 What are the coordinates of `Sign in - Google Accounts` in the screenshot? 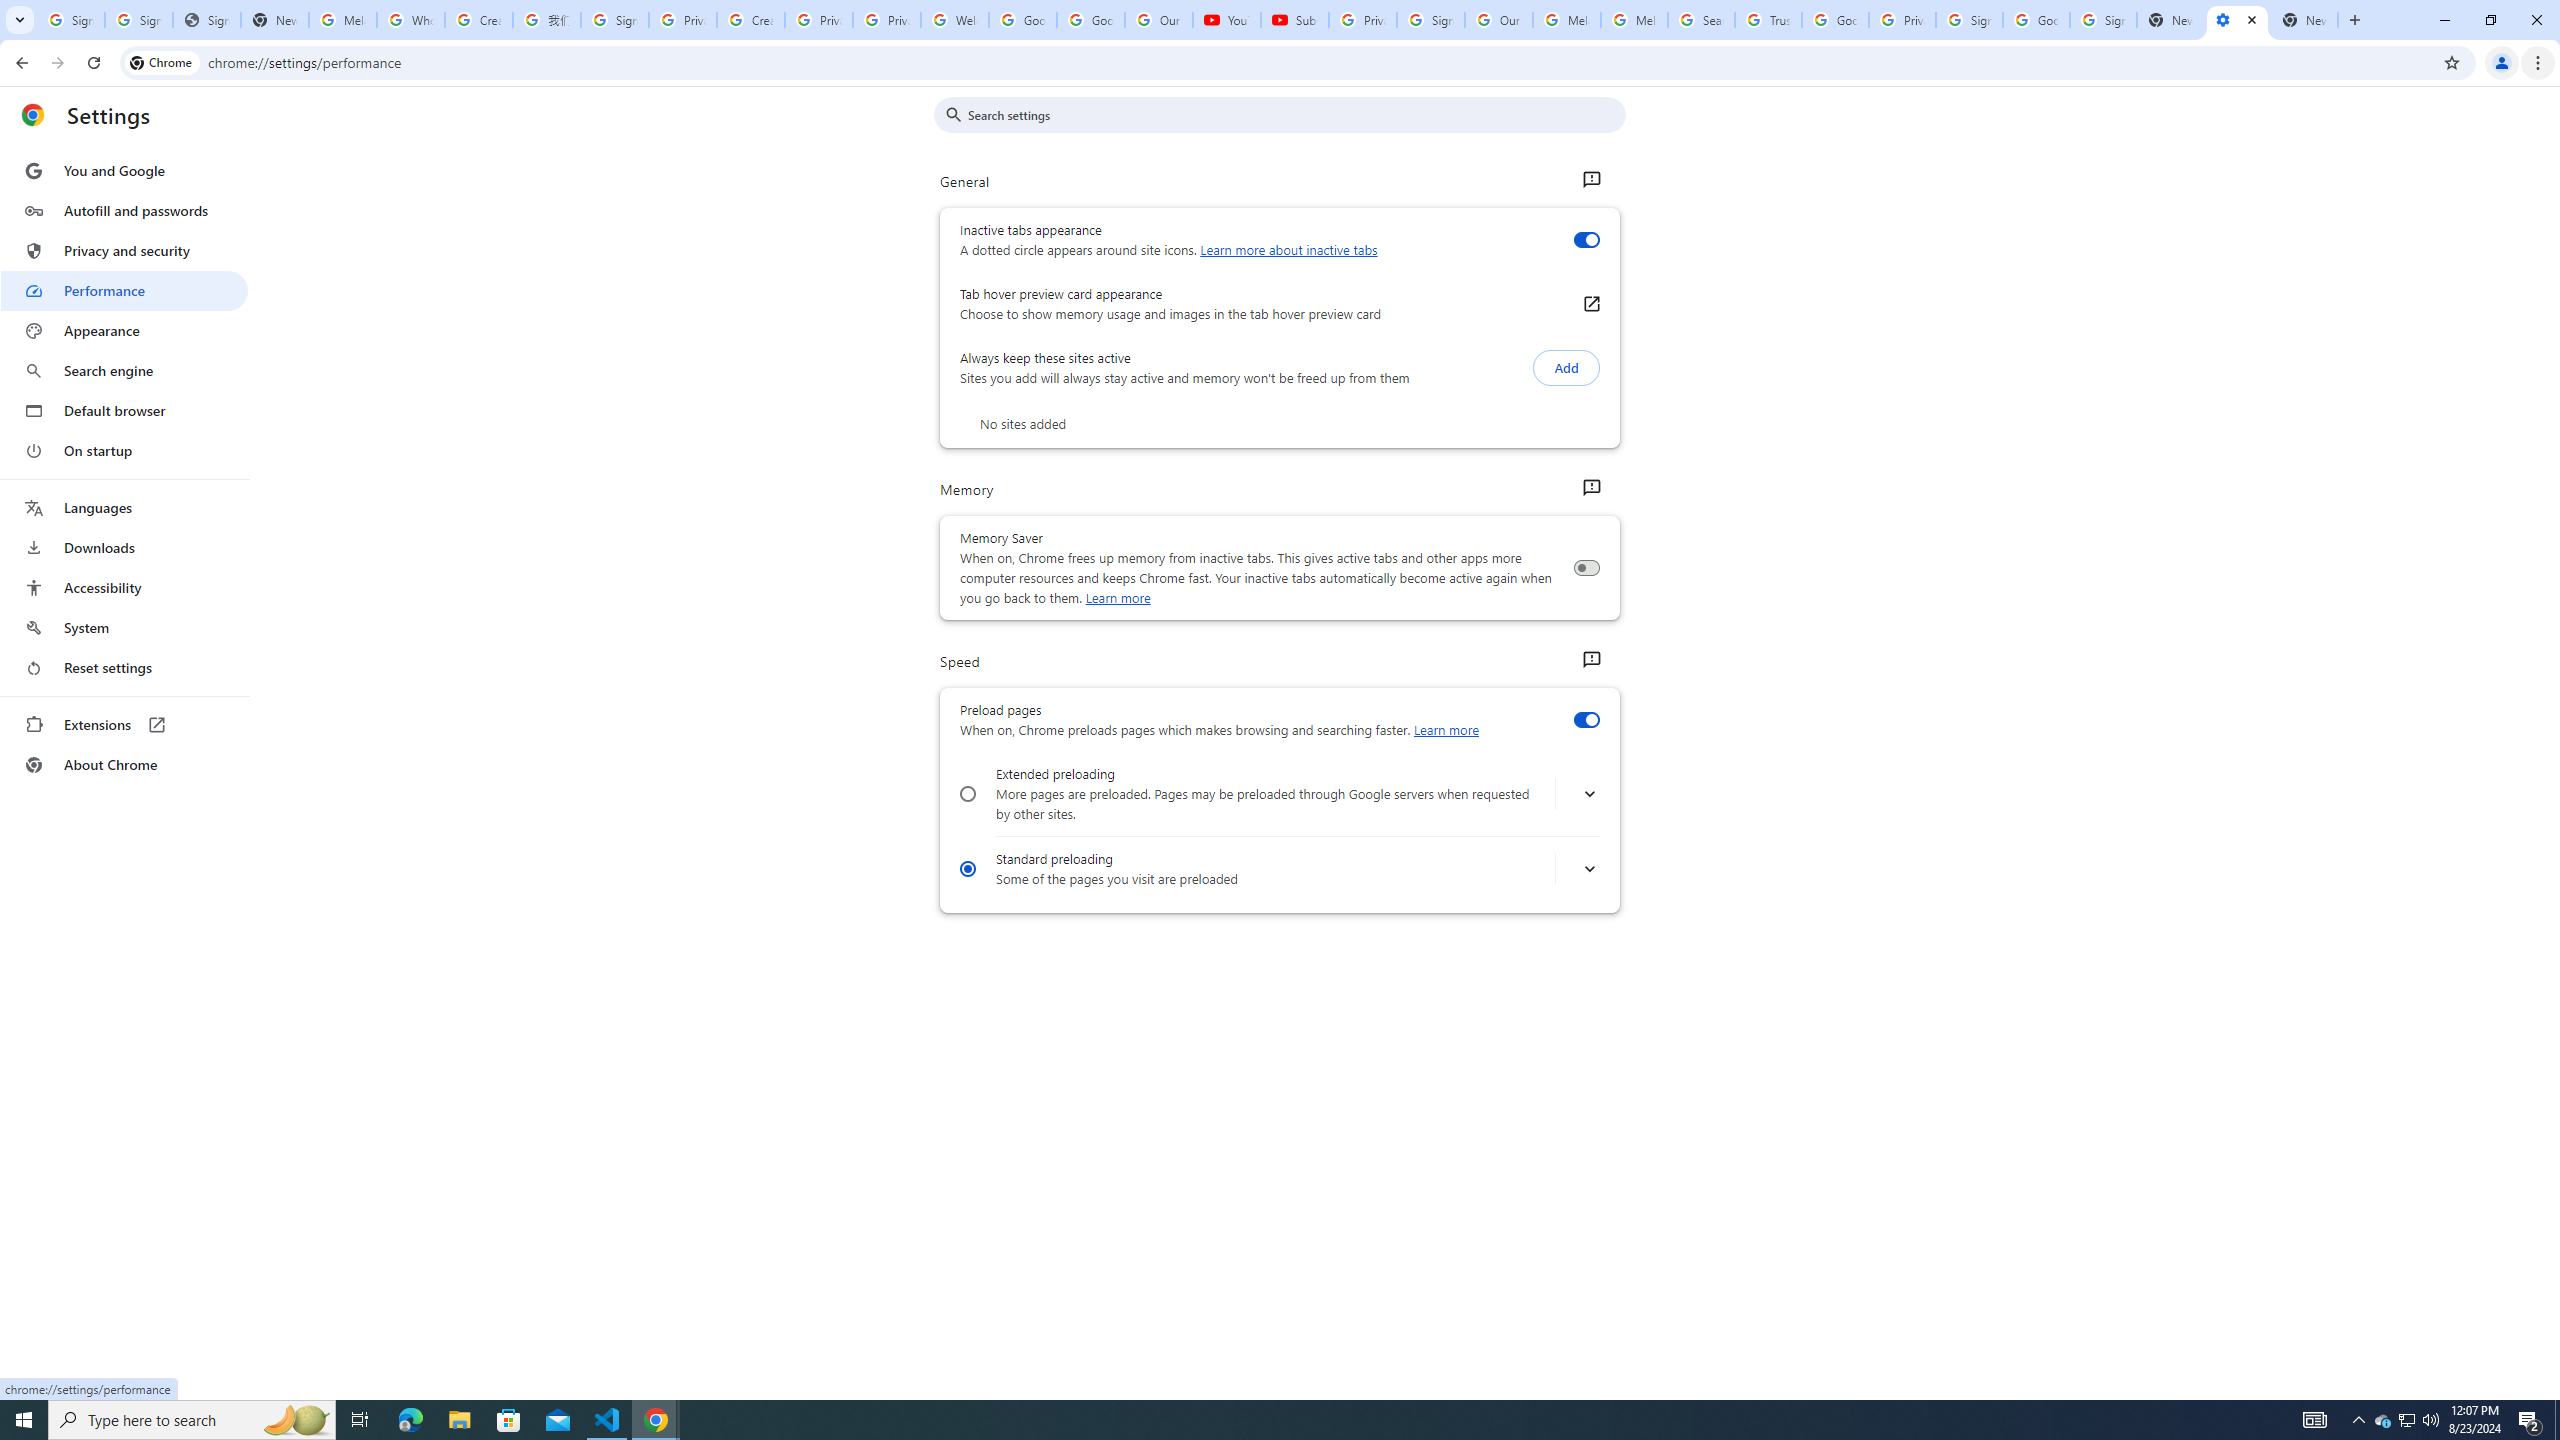 It's located at (139, 20).